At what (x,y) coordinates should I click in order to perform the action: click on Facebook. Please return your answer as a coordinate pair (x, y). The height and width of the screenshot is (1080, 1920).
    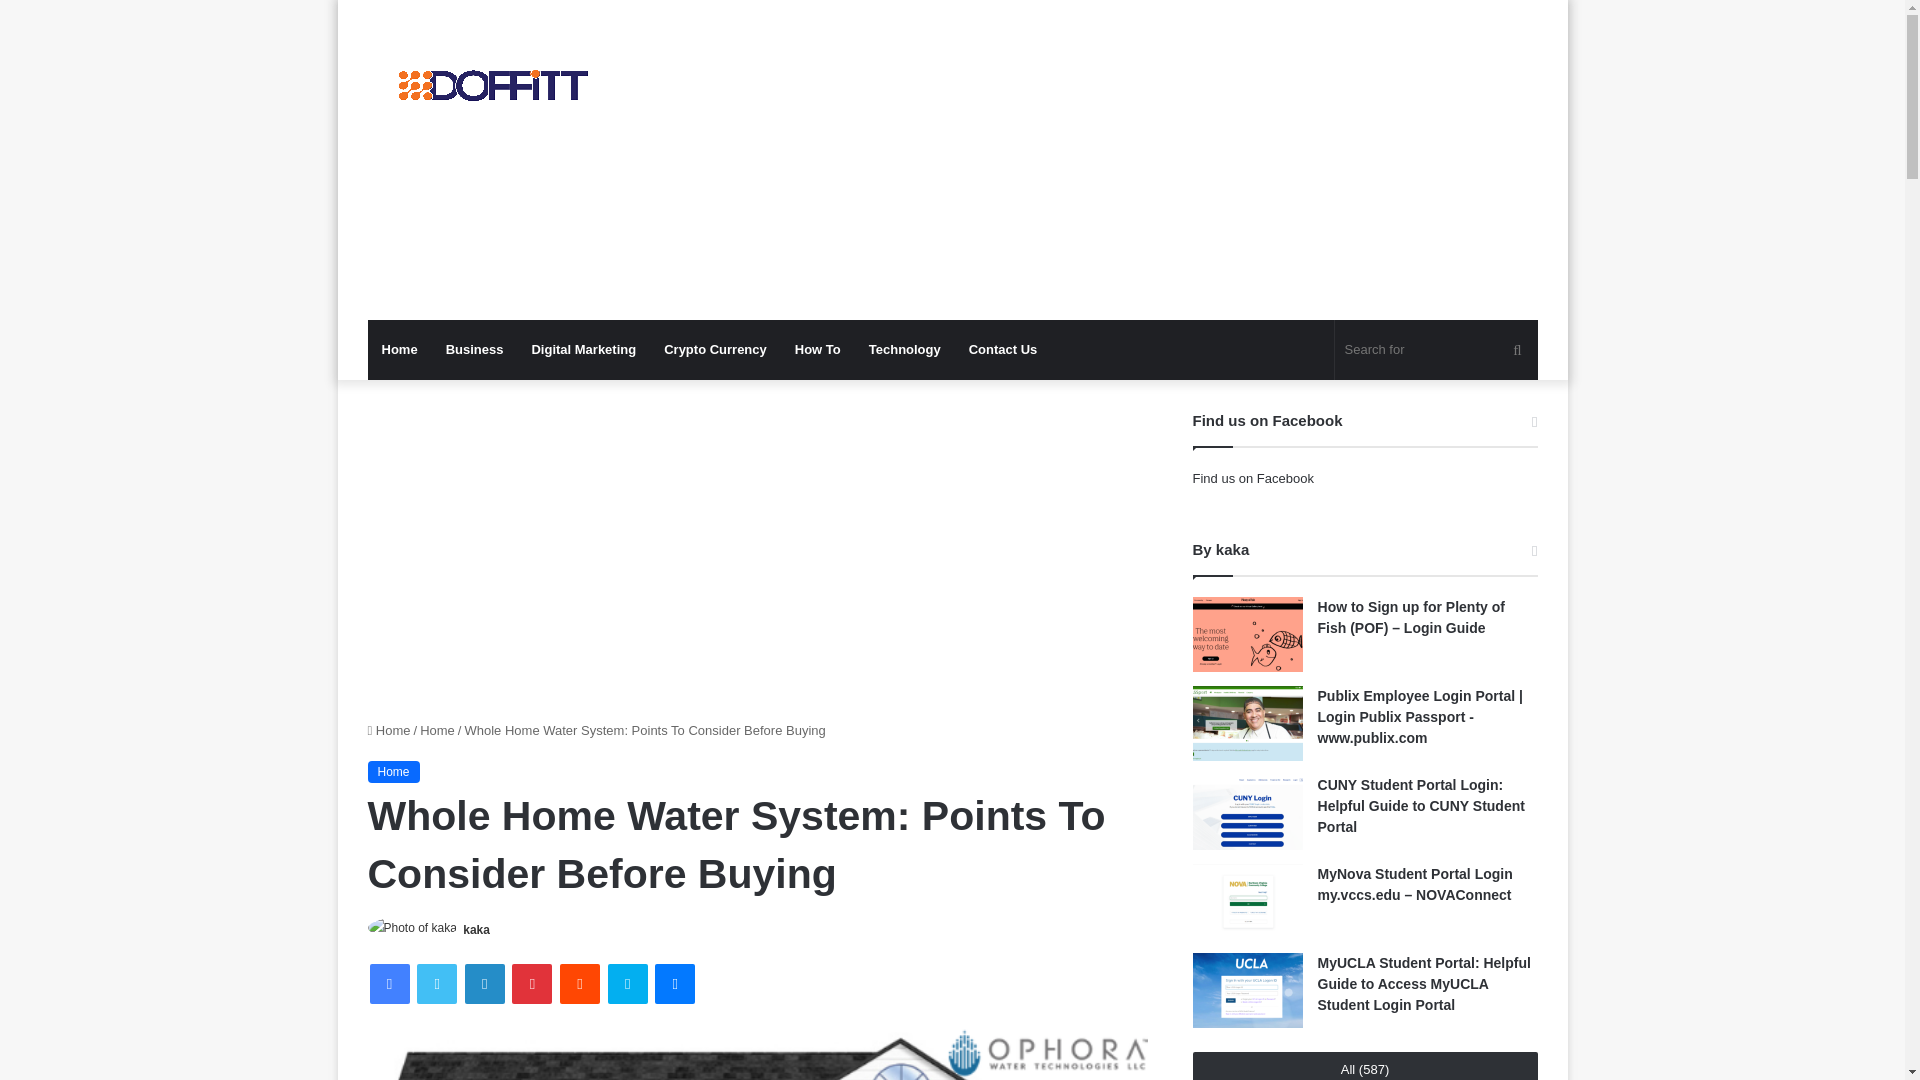
    Looking at the image, I should click on (390, 984).